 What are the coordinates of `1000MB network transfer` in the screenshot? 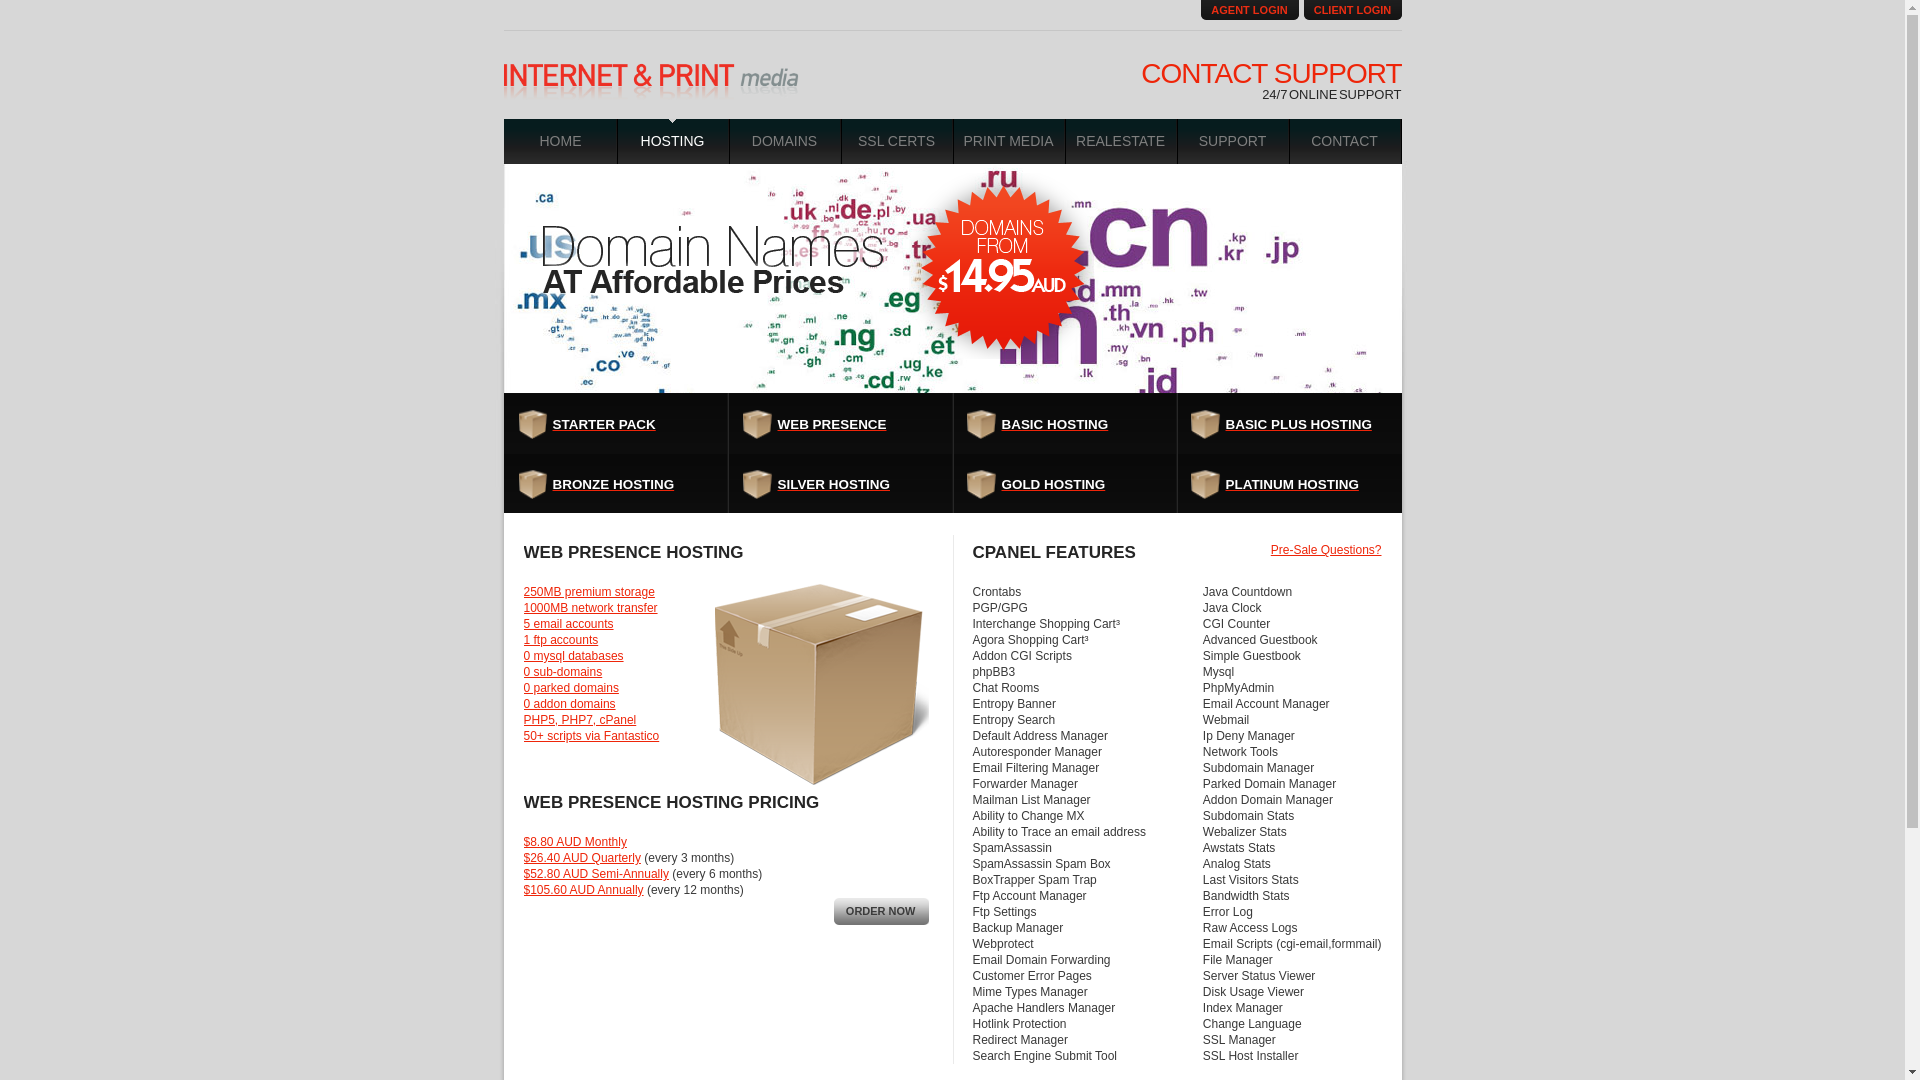 It's located at (591, 608).